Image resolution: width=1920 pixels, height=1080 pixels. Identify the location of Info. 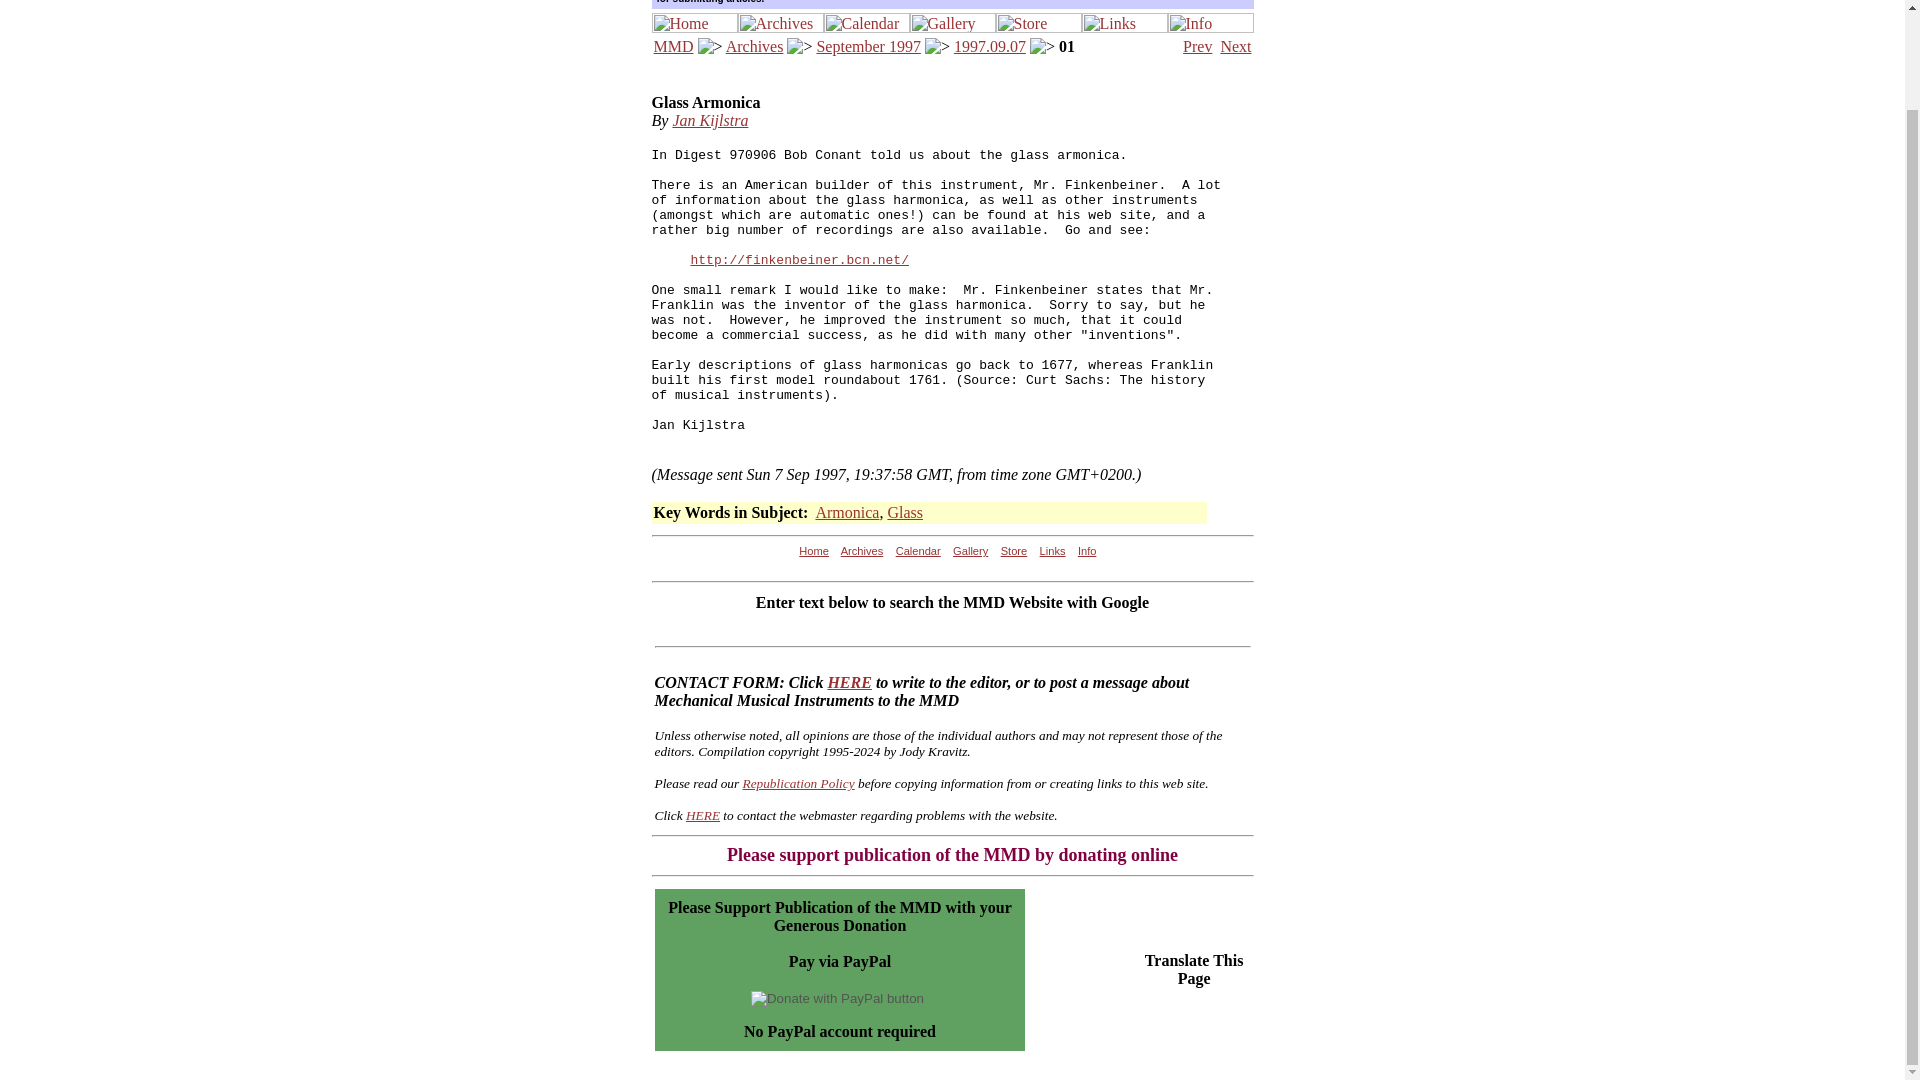
(1086, 551).